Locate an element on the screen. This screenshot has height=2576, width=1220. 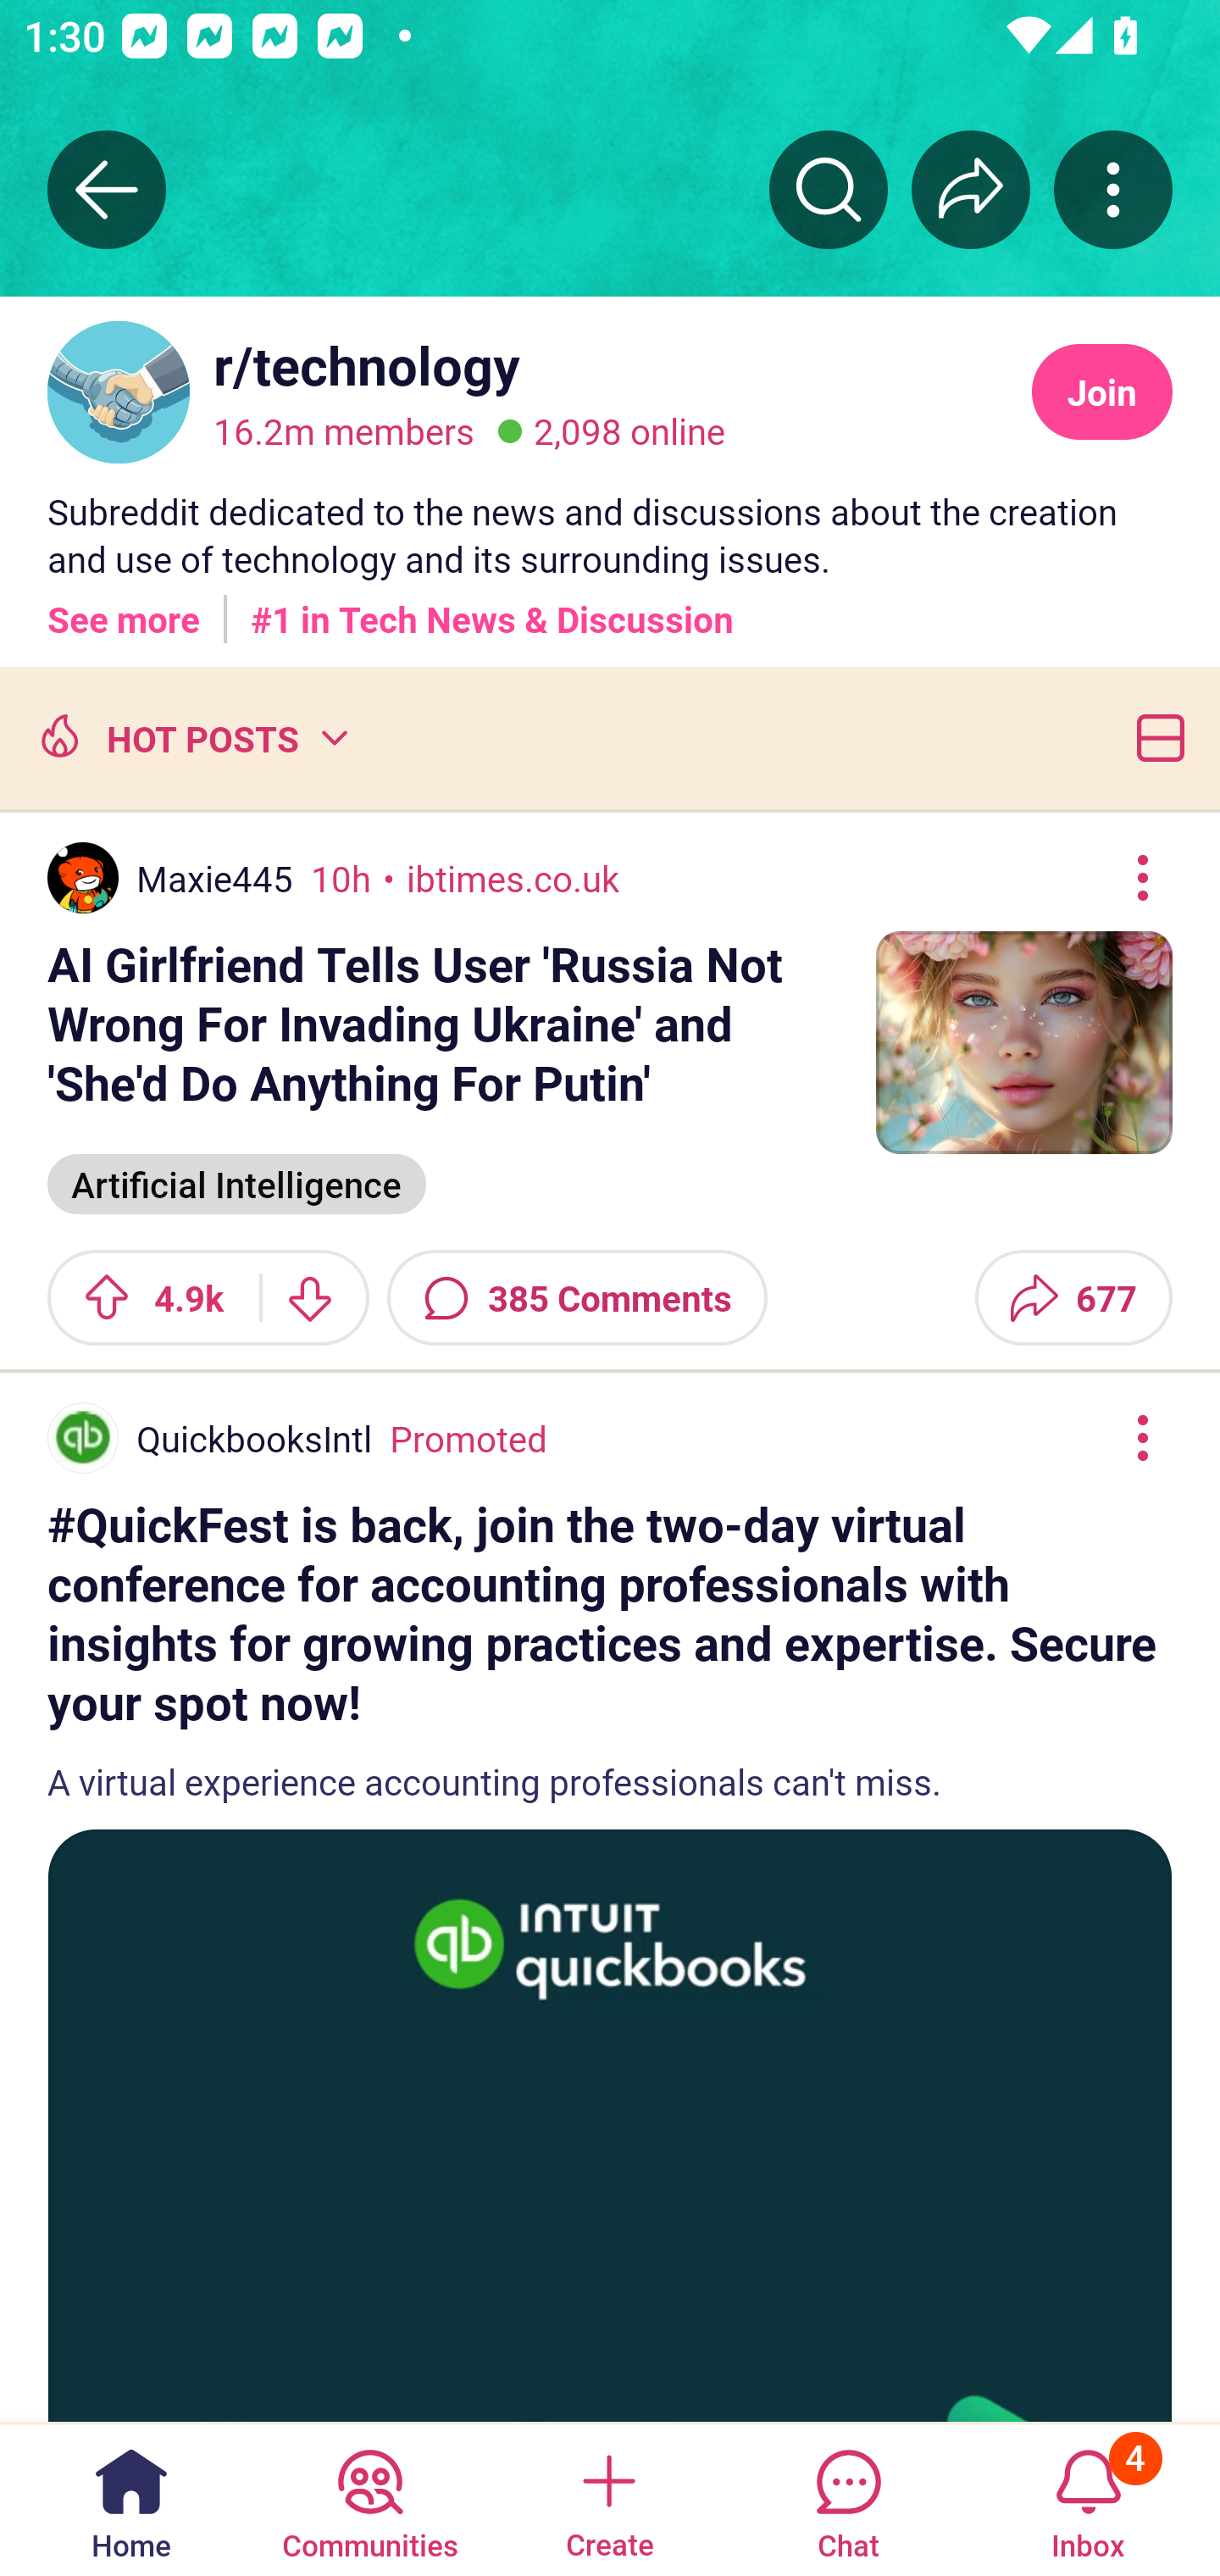
Share r/﻿technology is located at coordinates (971, 189).